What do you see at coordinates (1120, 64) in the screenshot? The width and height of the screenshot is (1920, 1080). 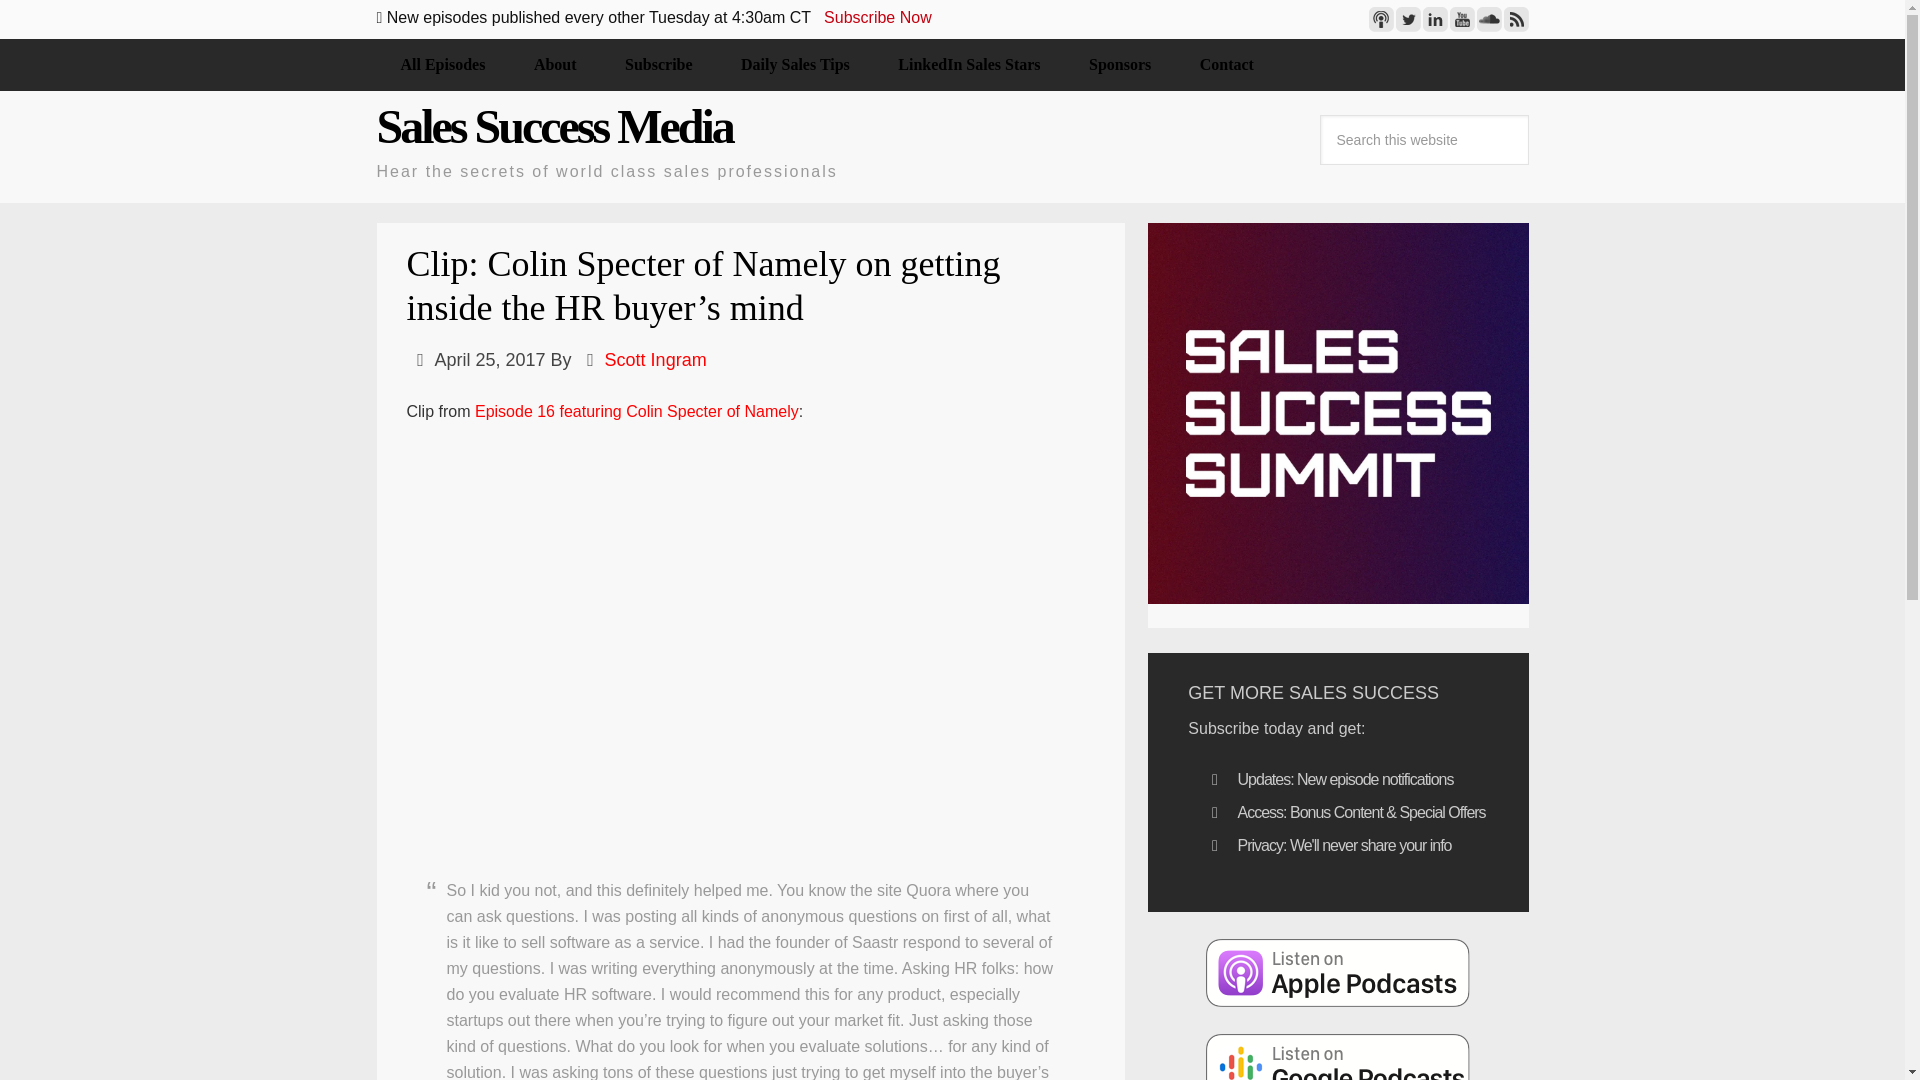 I see `Sponsors` at bounding box center [1120, 64].